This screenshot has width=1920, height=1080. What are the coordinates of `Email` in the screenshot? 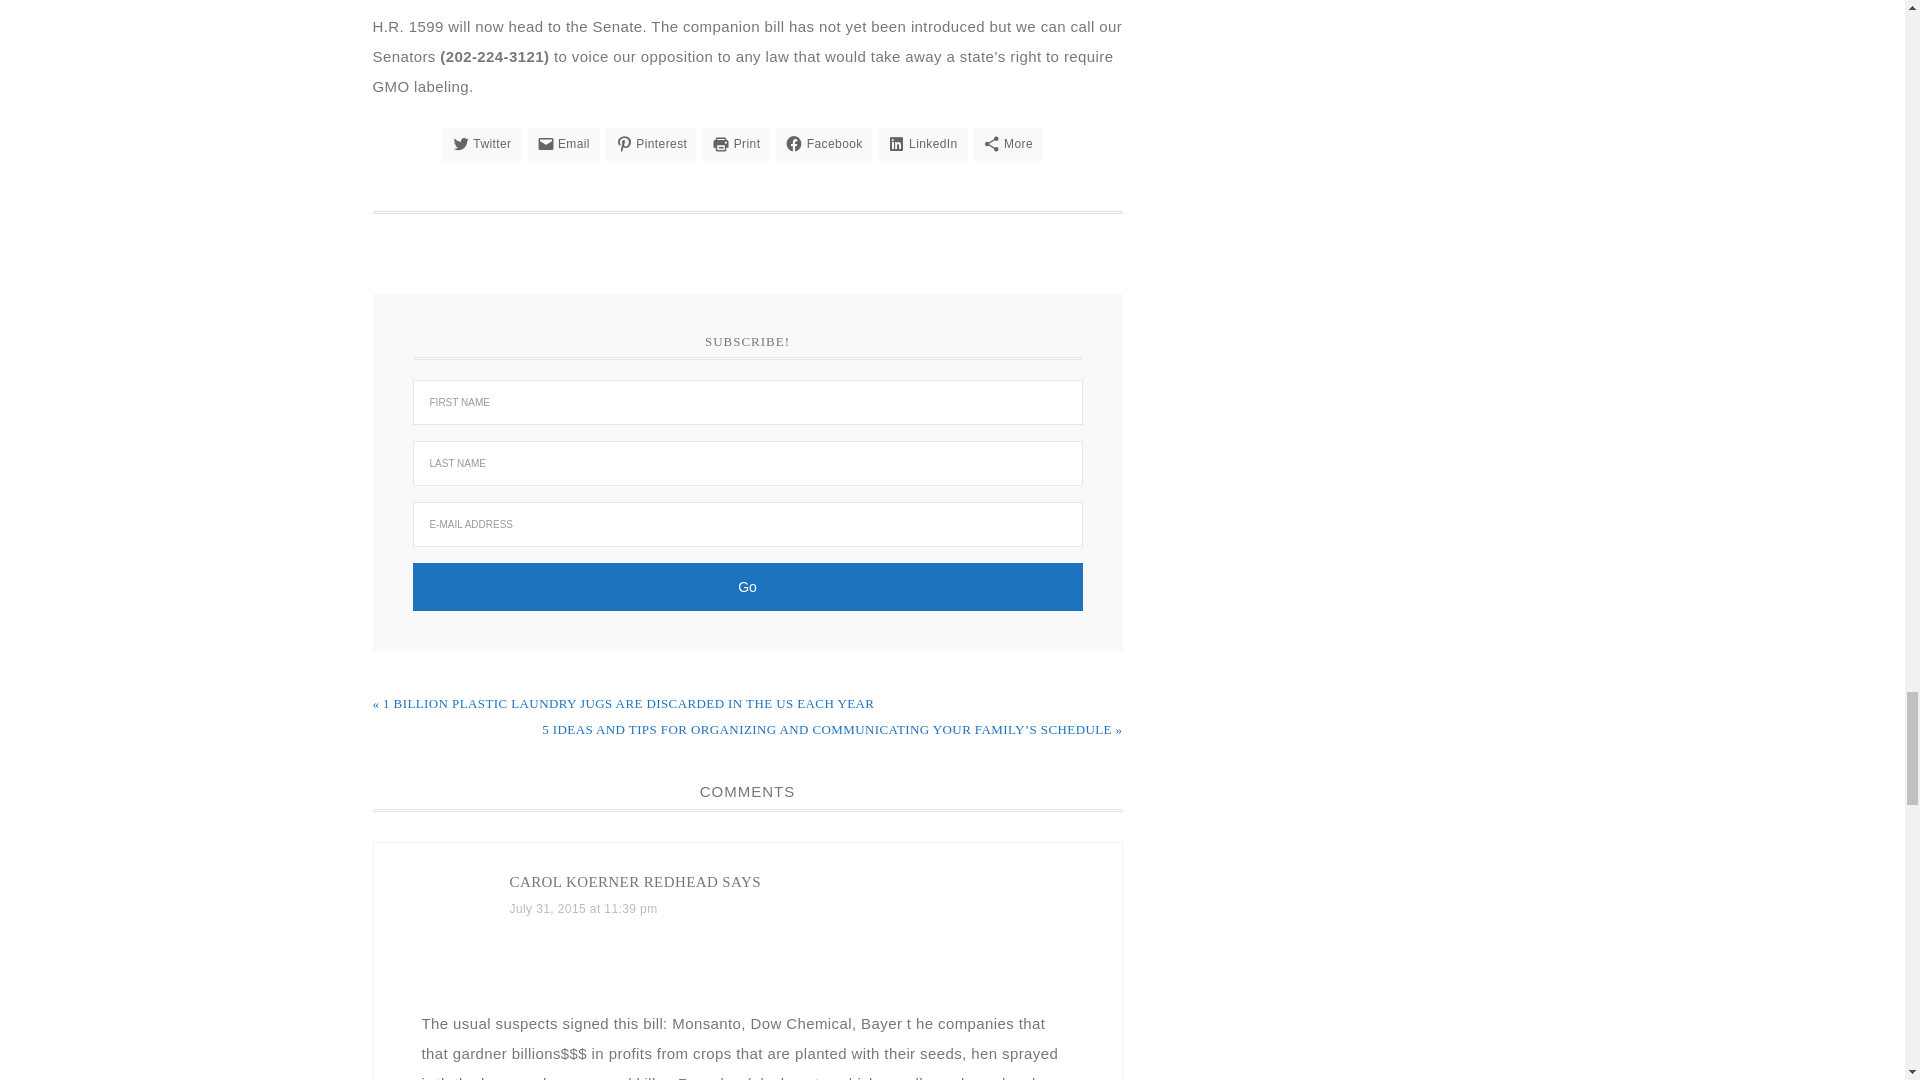 It's located at (562, 144).